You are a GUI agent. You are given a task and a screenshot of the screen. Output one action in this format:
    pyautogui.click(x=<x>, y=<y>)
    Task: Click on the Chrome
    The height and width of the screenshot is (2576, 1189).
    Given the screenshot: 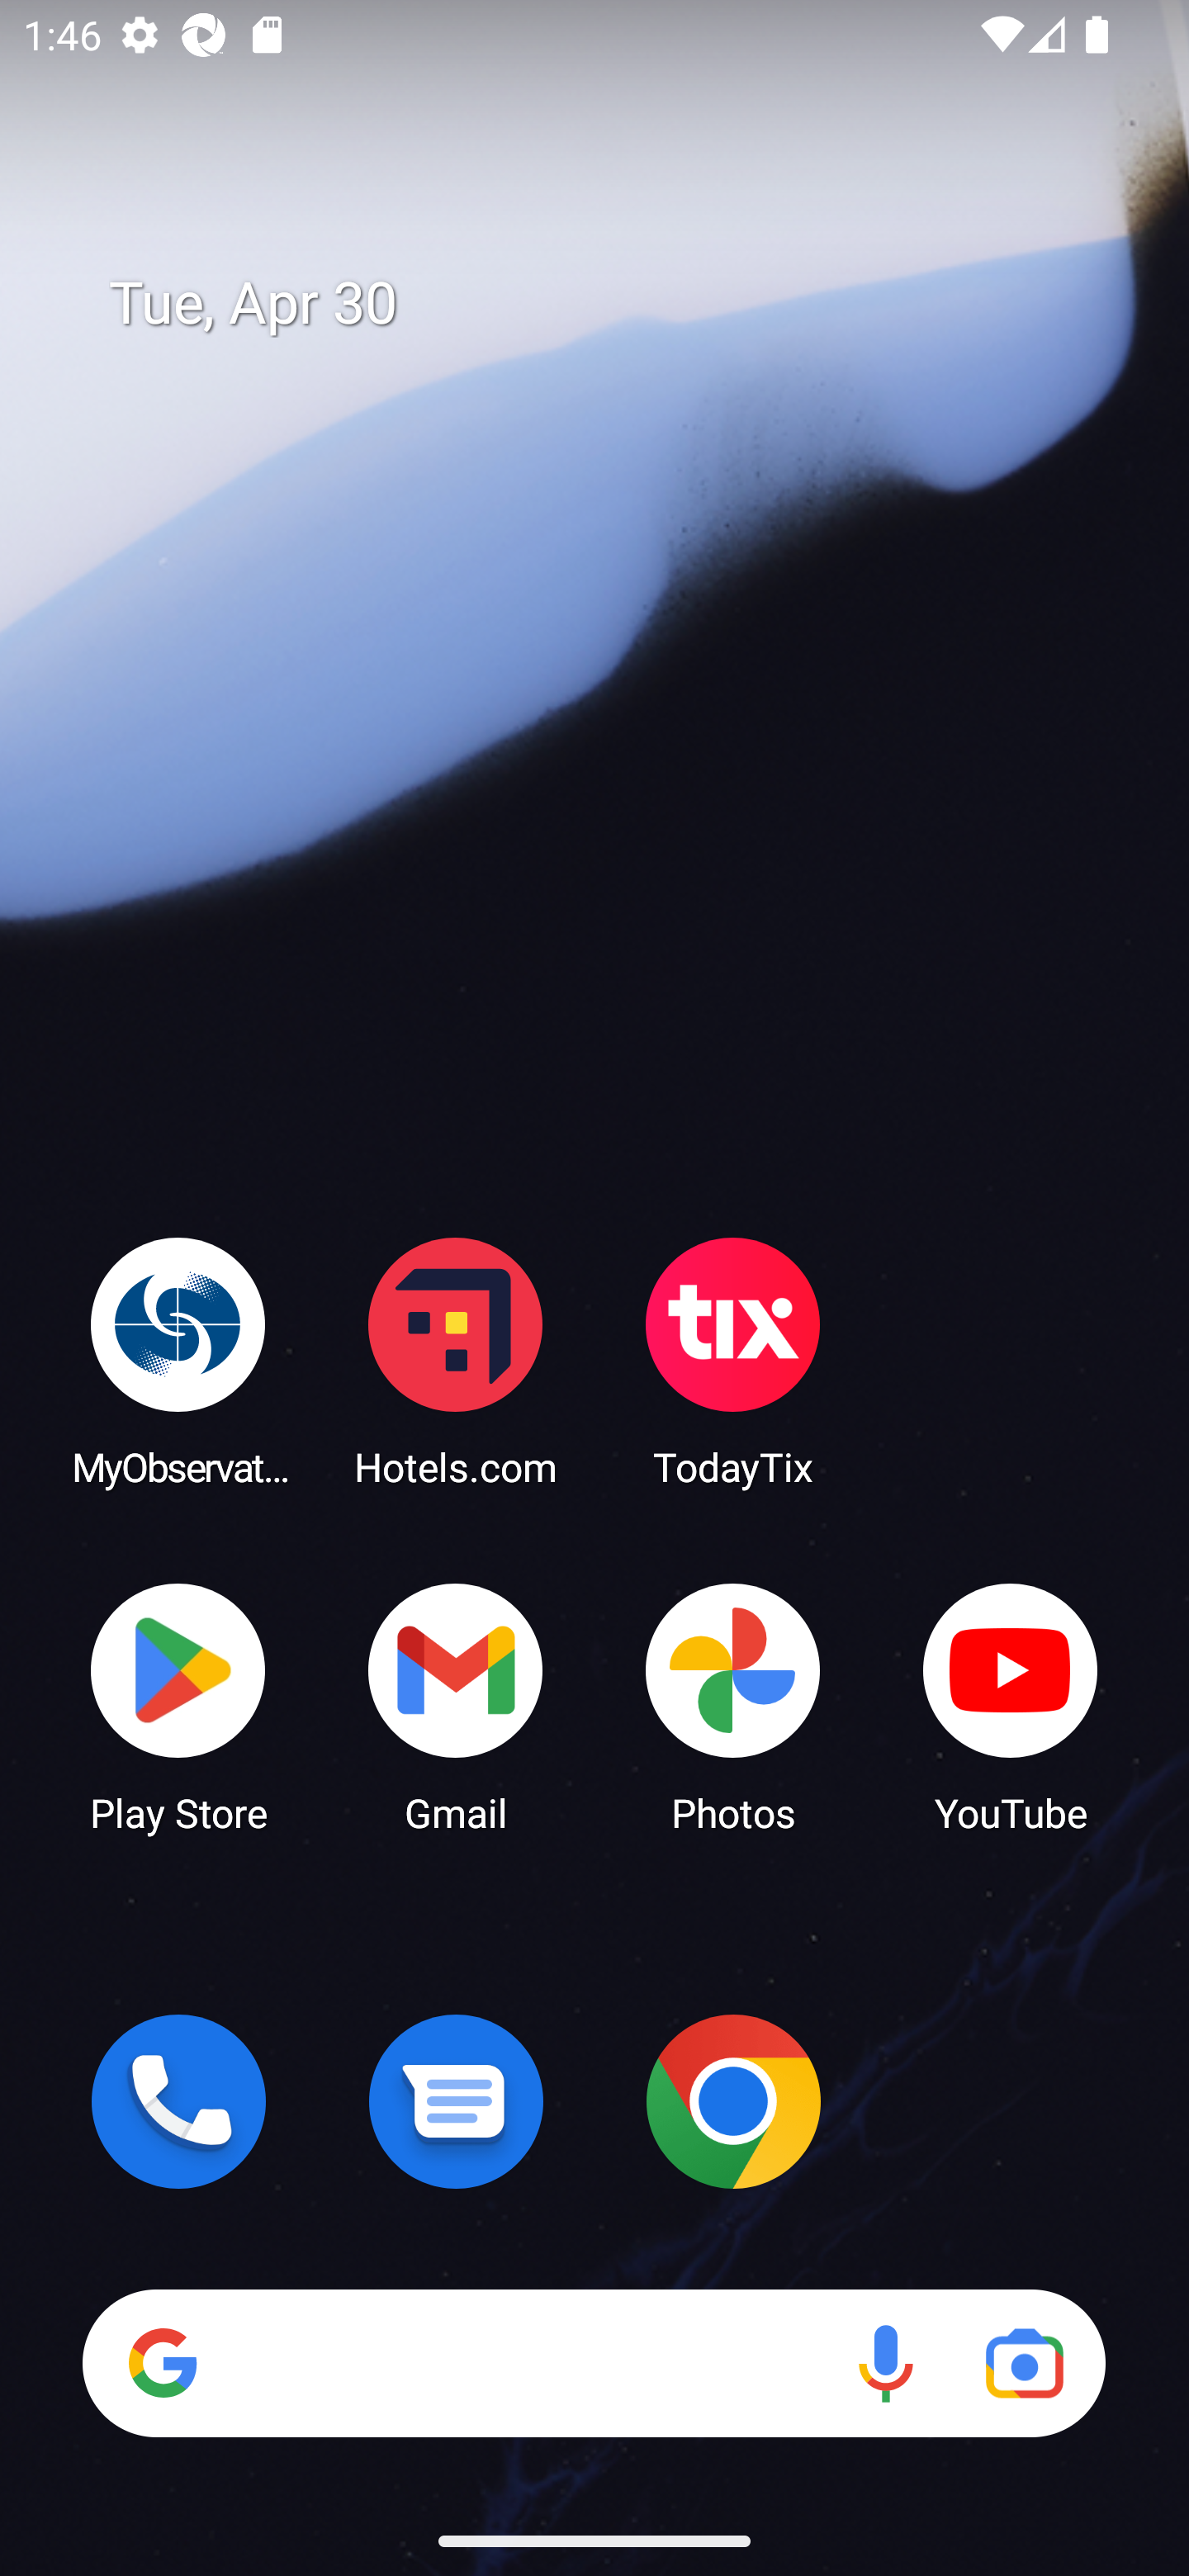 What is the action you would take?
    pyautogui.click(x=733, y=2101)
    